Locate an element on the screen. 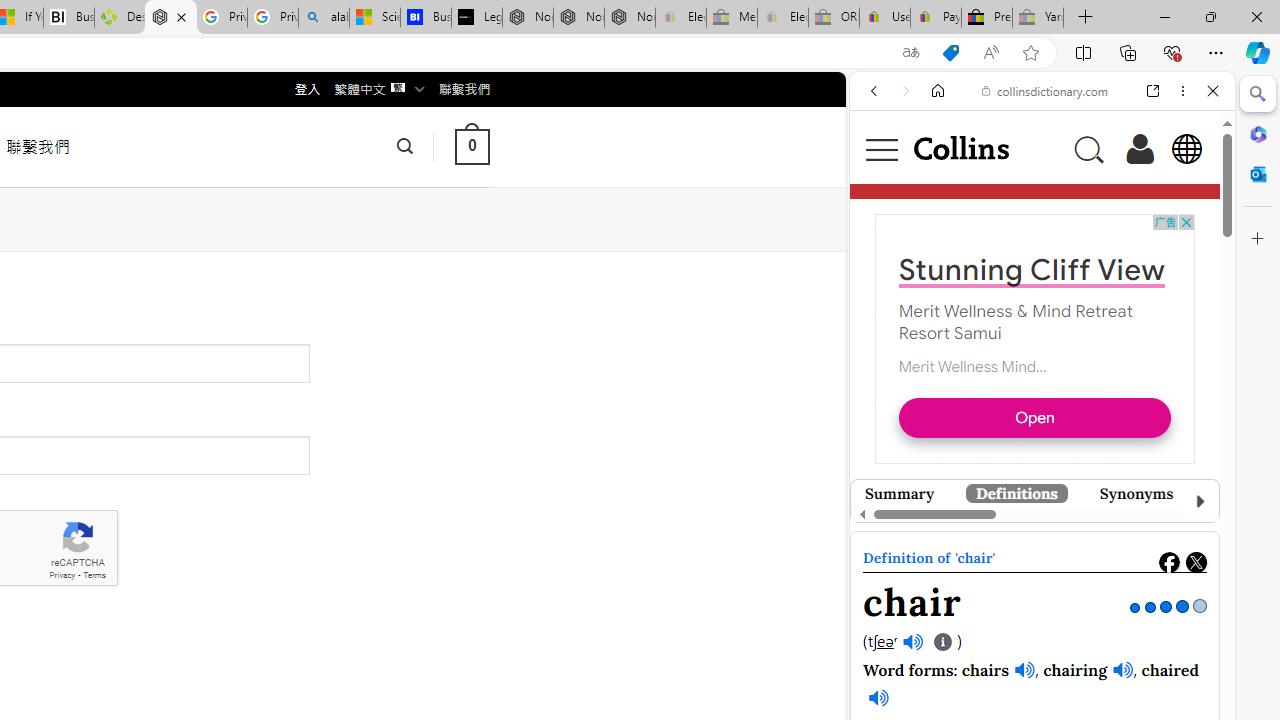  Yard, Garden & Outdoor Living - Sleeping is located at coordinates (1038, 18).